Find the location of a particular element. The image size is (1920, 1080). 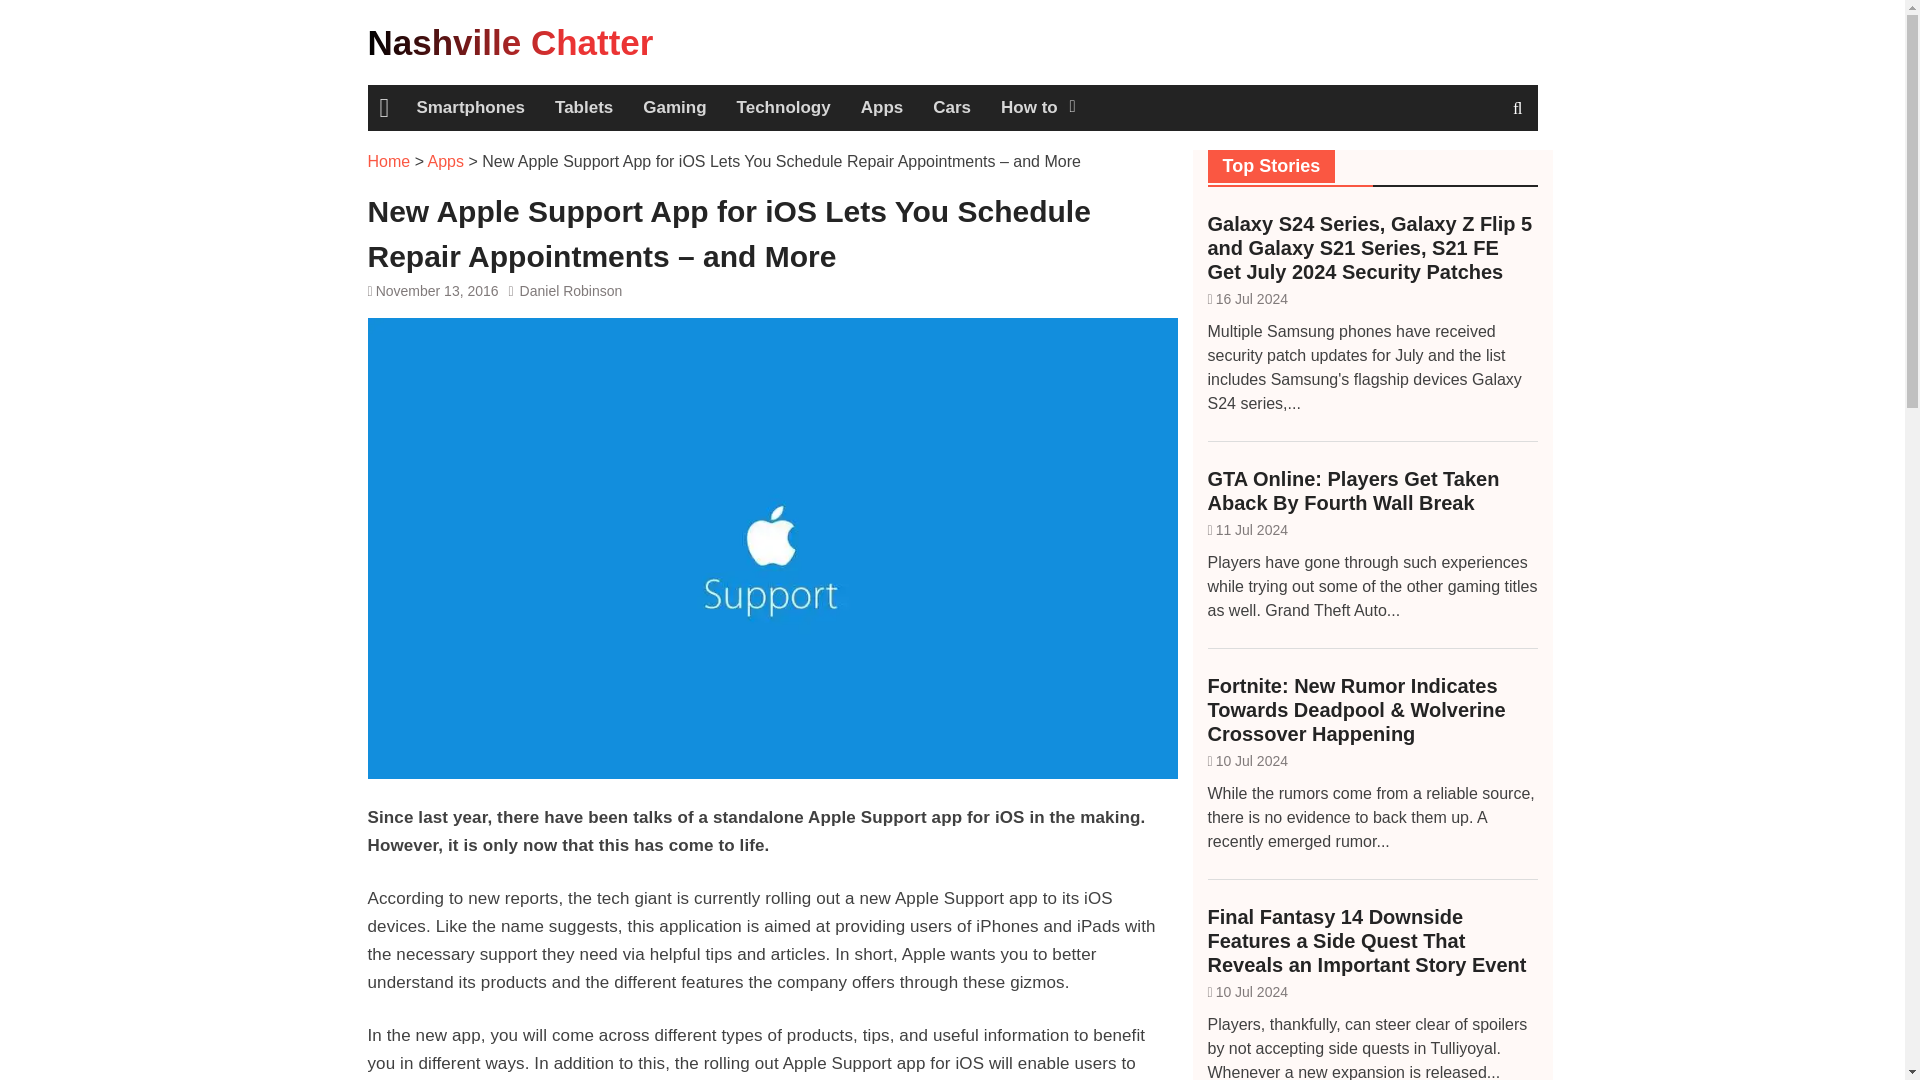

Home is located at coordinates (389, 161).